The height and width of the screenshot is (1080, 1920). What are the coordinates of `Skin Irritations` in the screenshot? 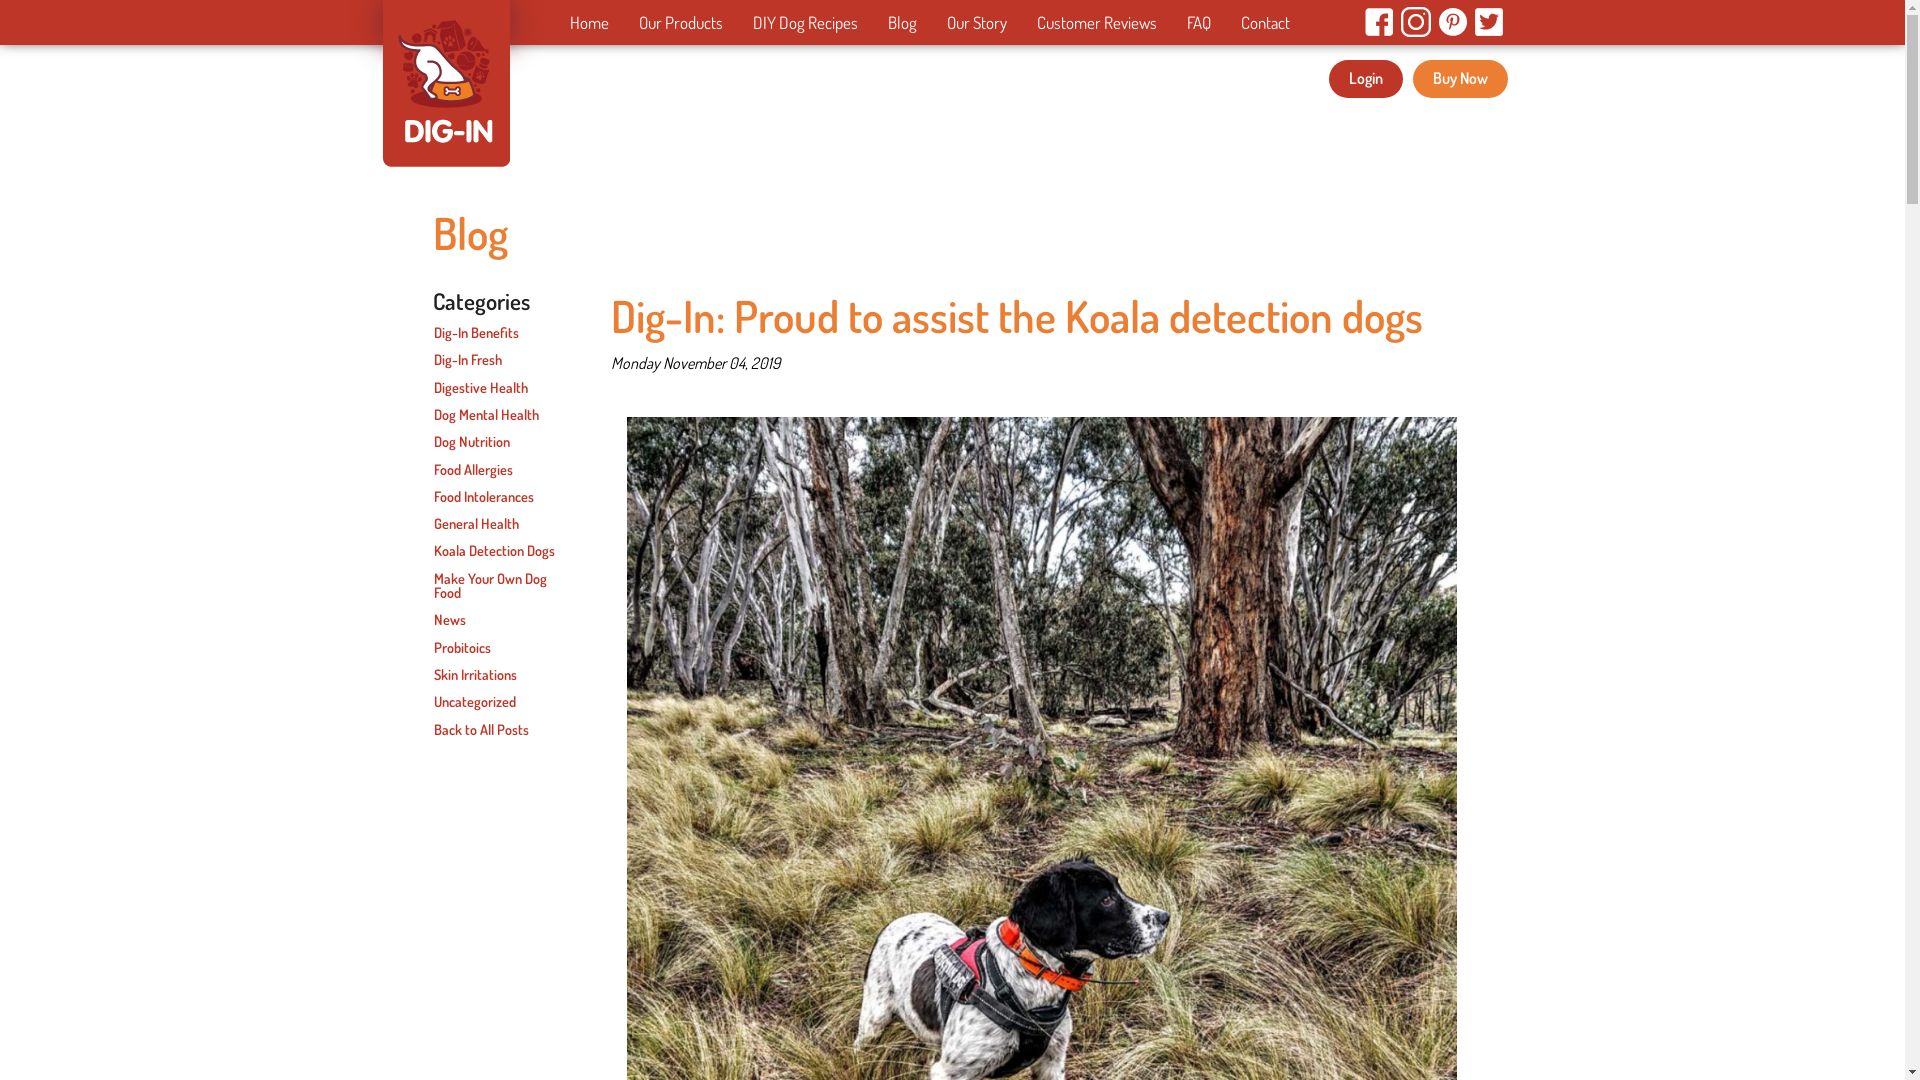 It's located at (502, 676).